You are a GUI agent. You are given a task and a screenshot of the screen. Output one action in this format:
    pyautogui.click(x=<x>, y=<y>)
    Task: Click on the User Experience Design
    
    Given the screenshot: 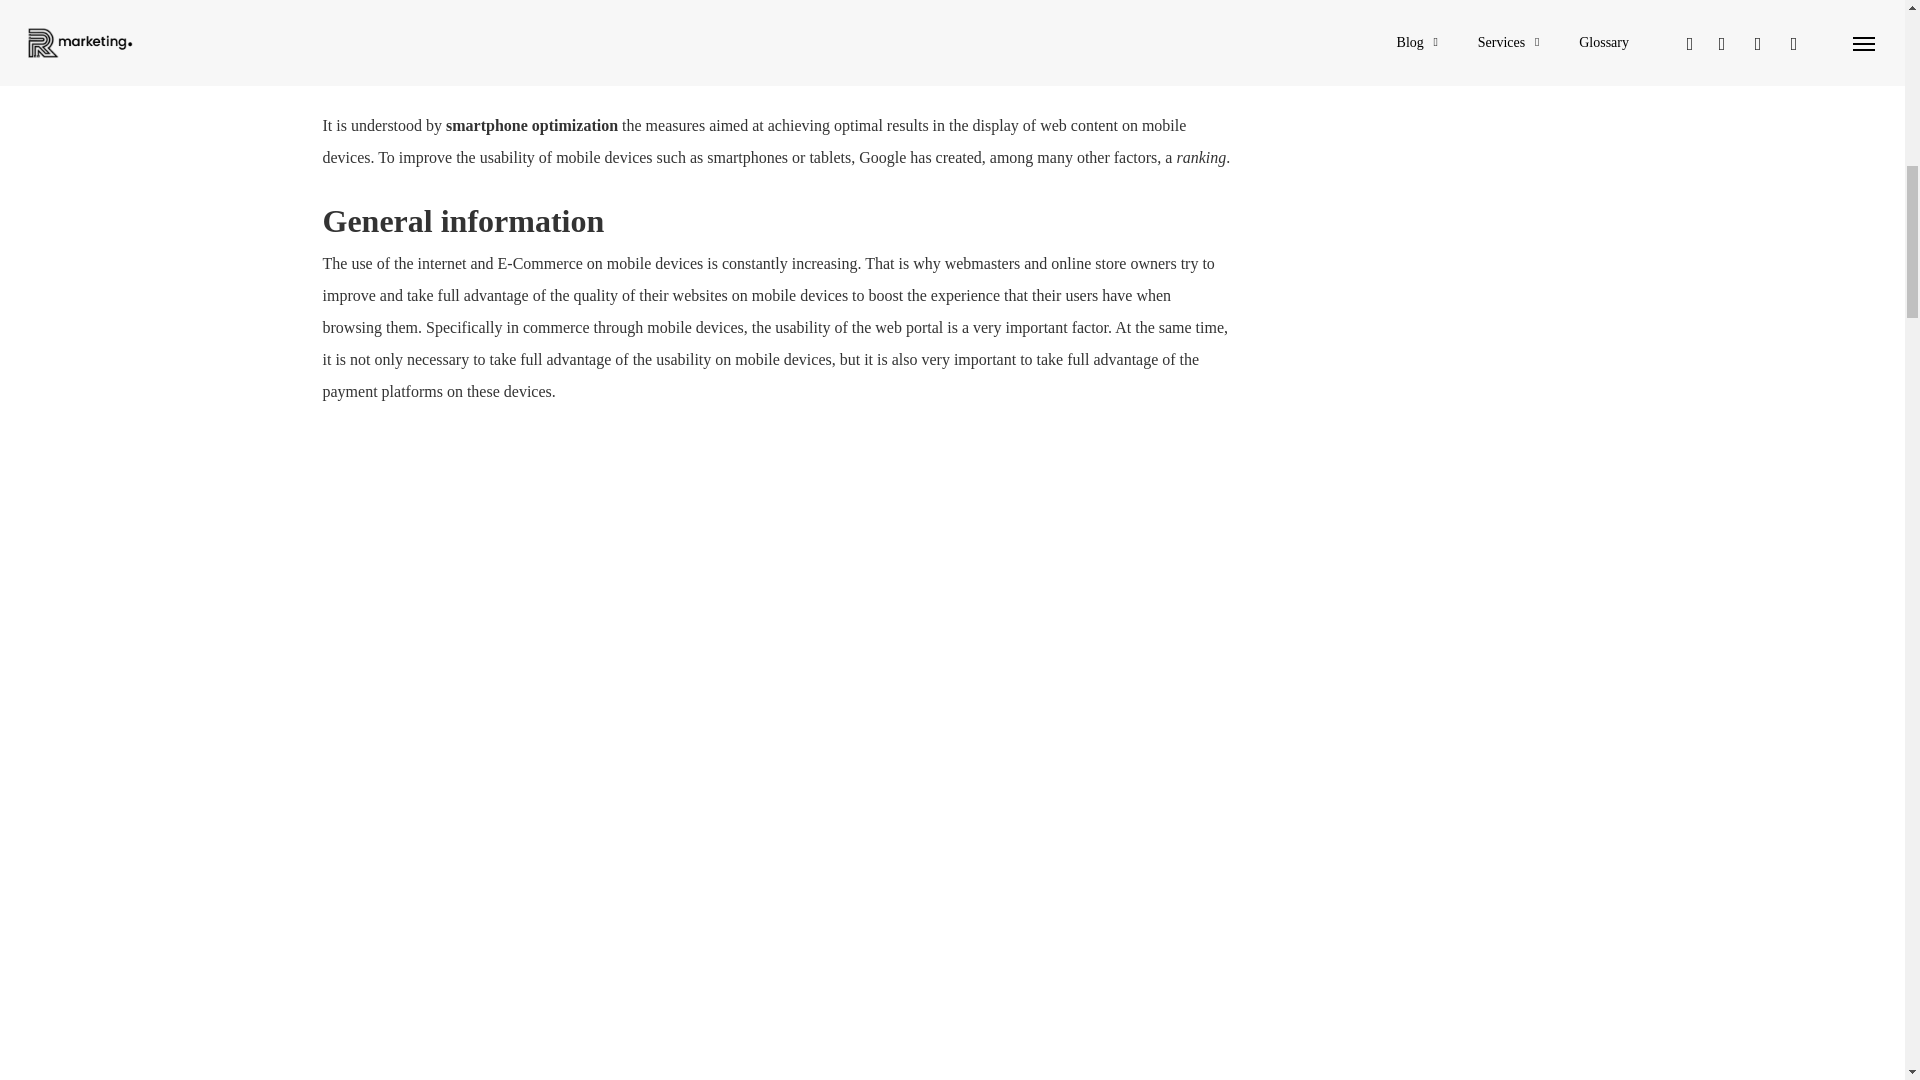 What is the action you would take?
    pyautogui.click(x=432, y=4)
    